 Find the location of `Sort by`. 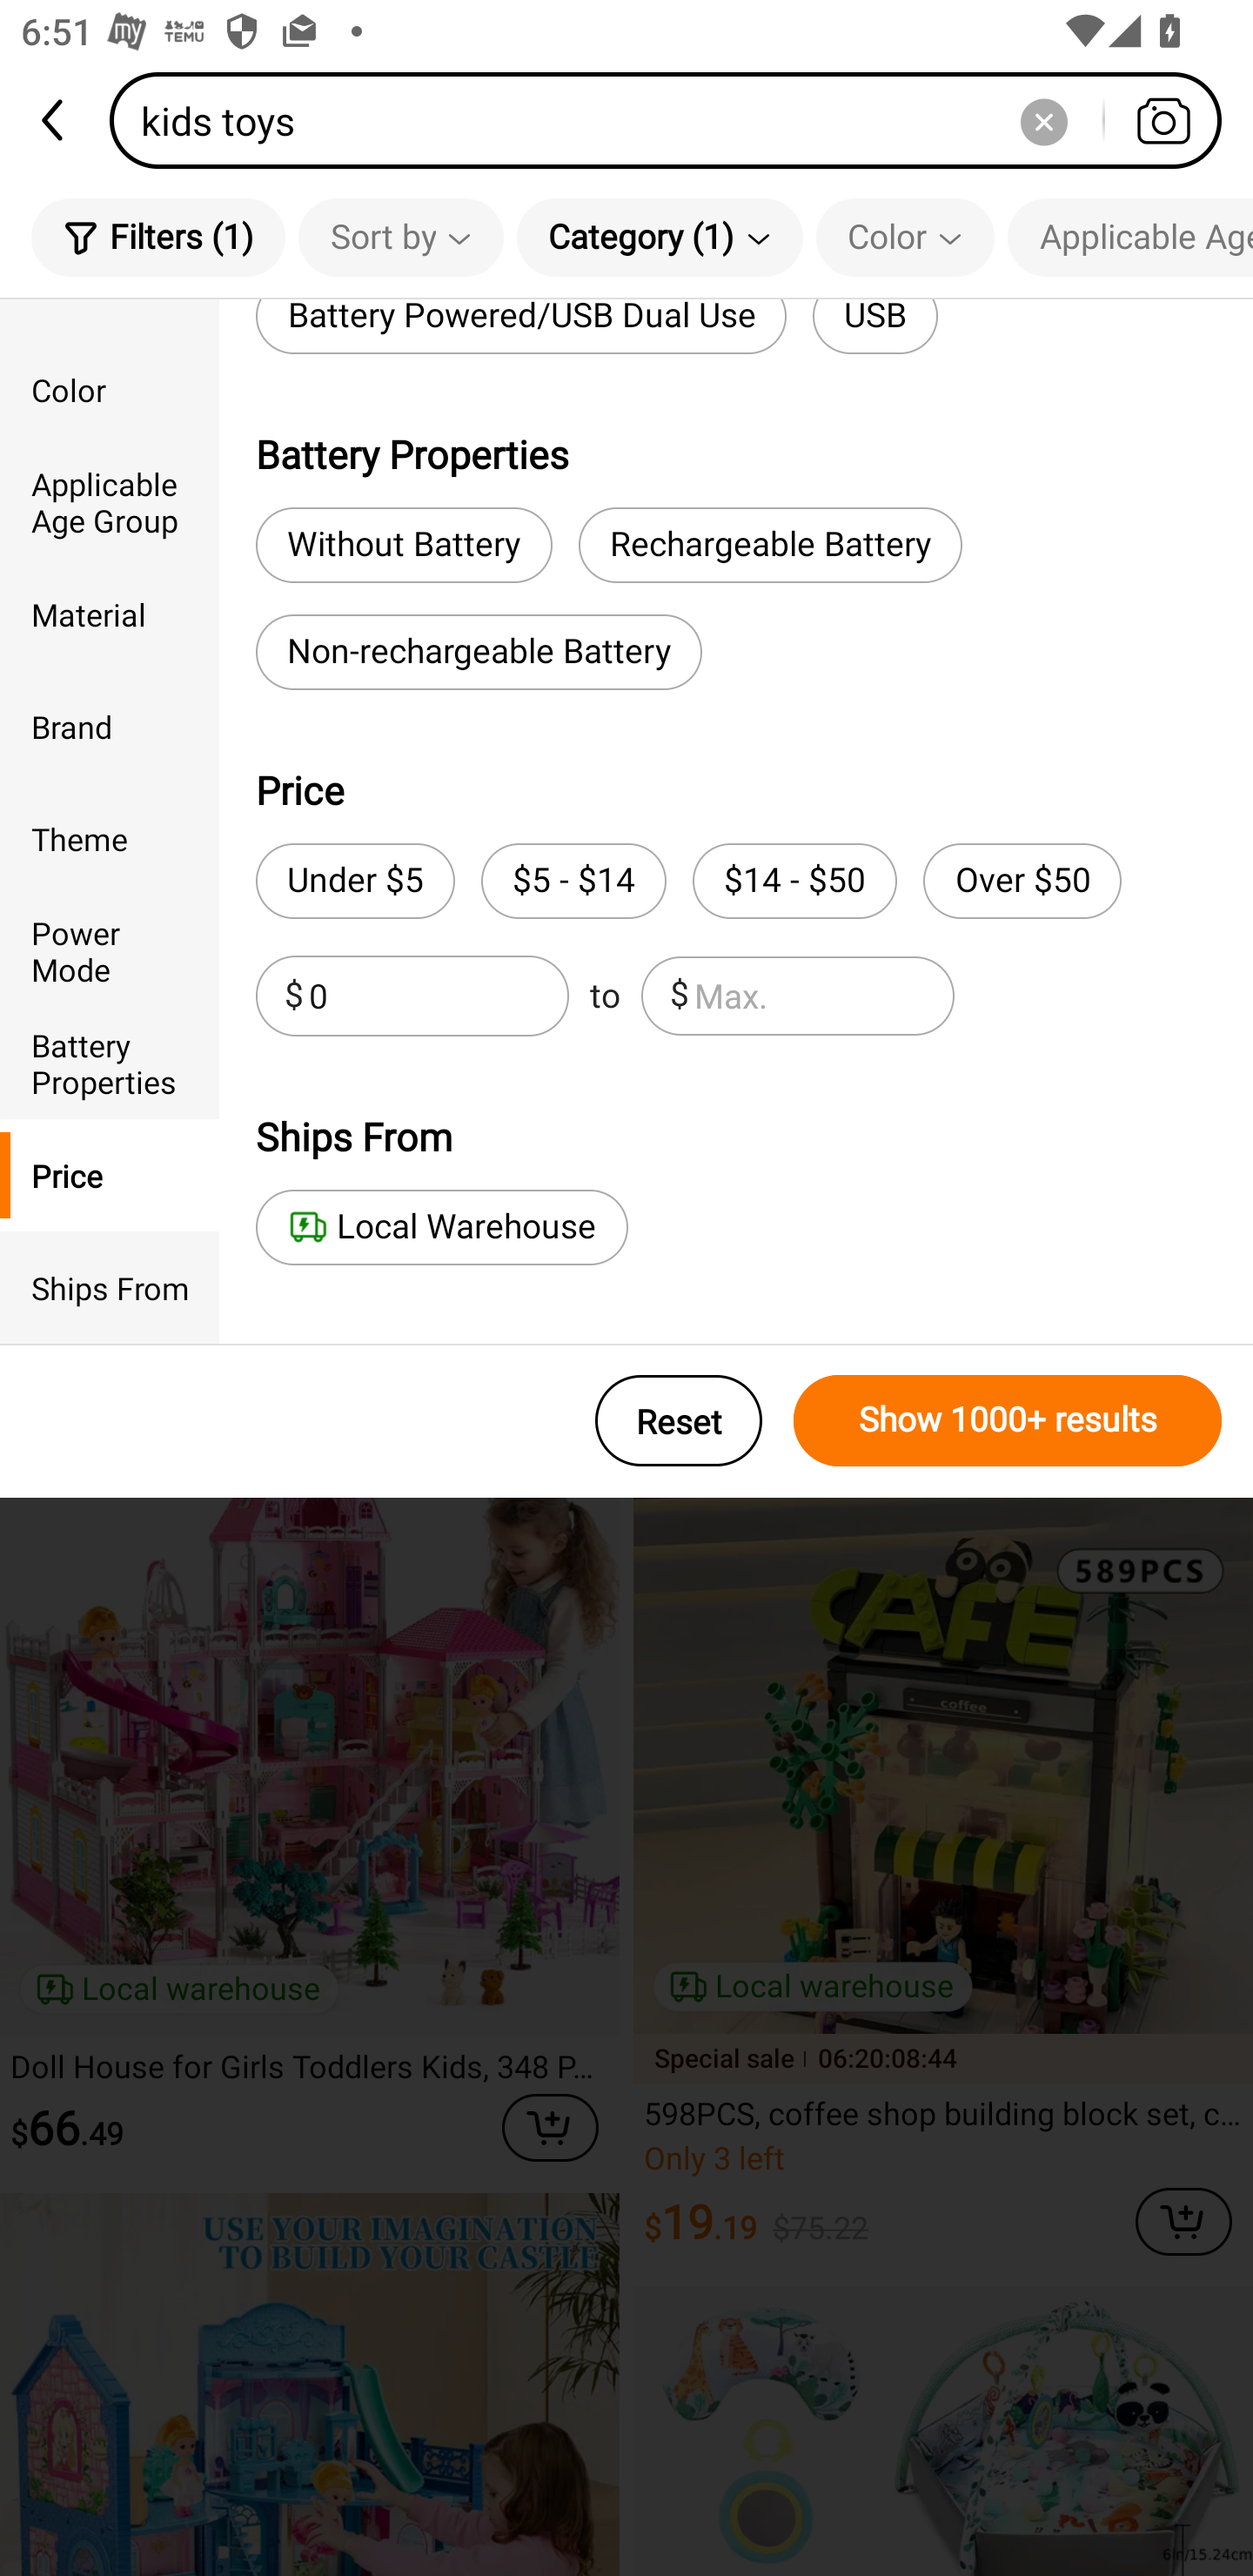

Sort by is located at coordinates (400, 237).